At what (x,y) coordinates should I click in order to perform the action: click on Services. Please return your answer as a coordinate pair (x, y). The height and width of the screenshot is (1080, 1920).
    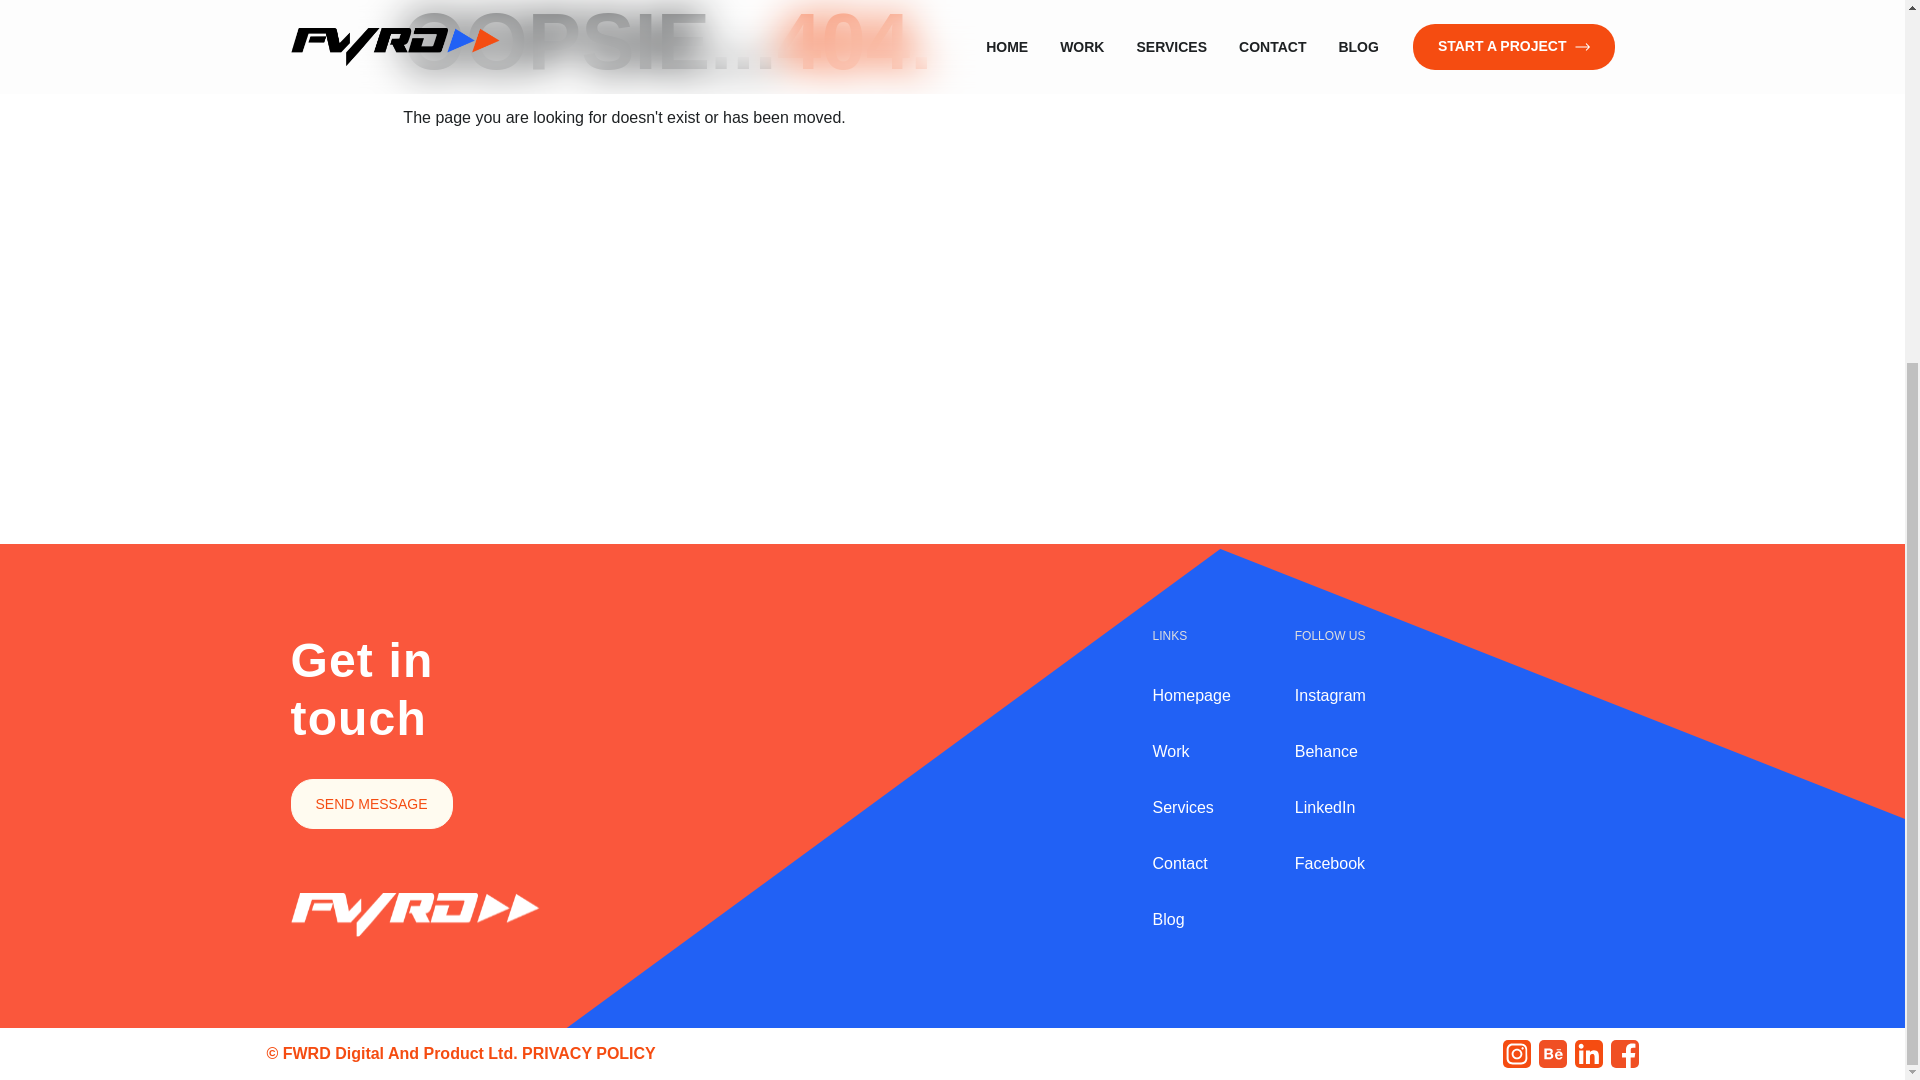
    Looking at the image, I should click on (1191, 807).